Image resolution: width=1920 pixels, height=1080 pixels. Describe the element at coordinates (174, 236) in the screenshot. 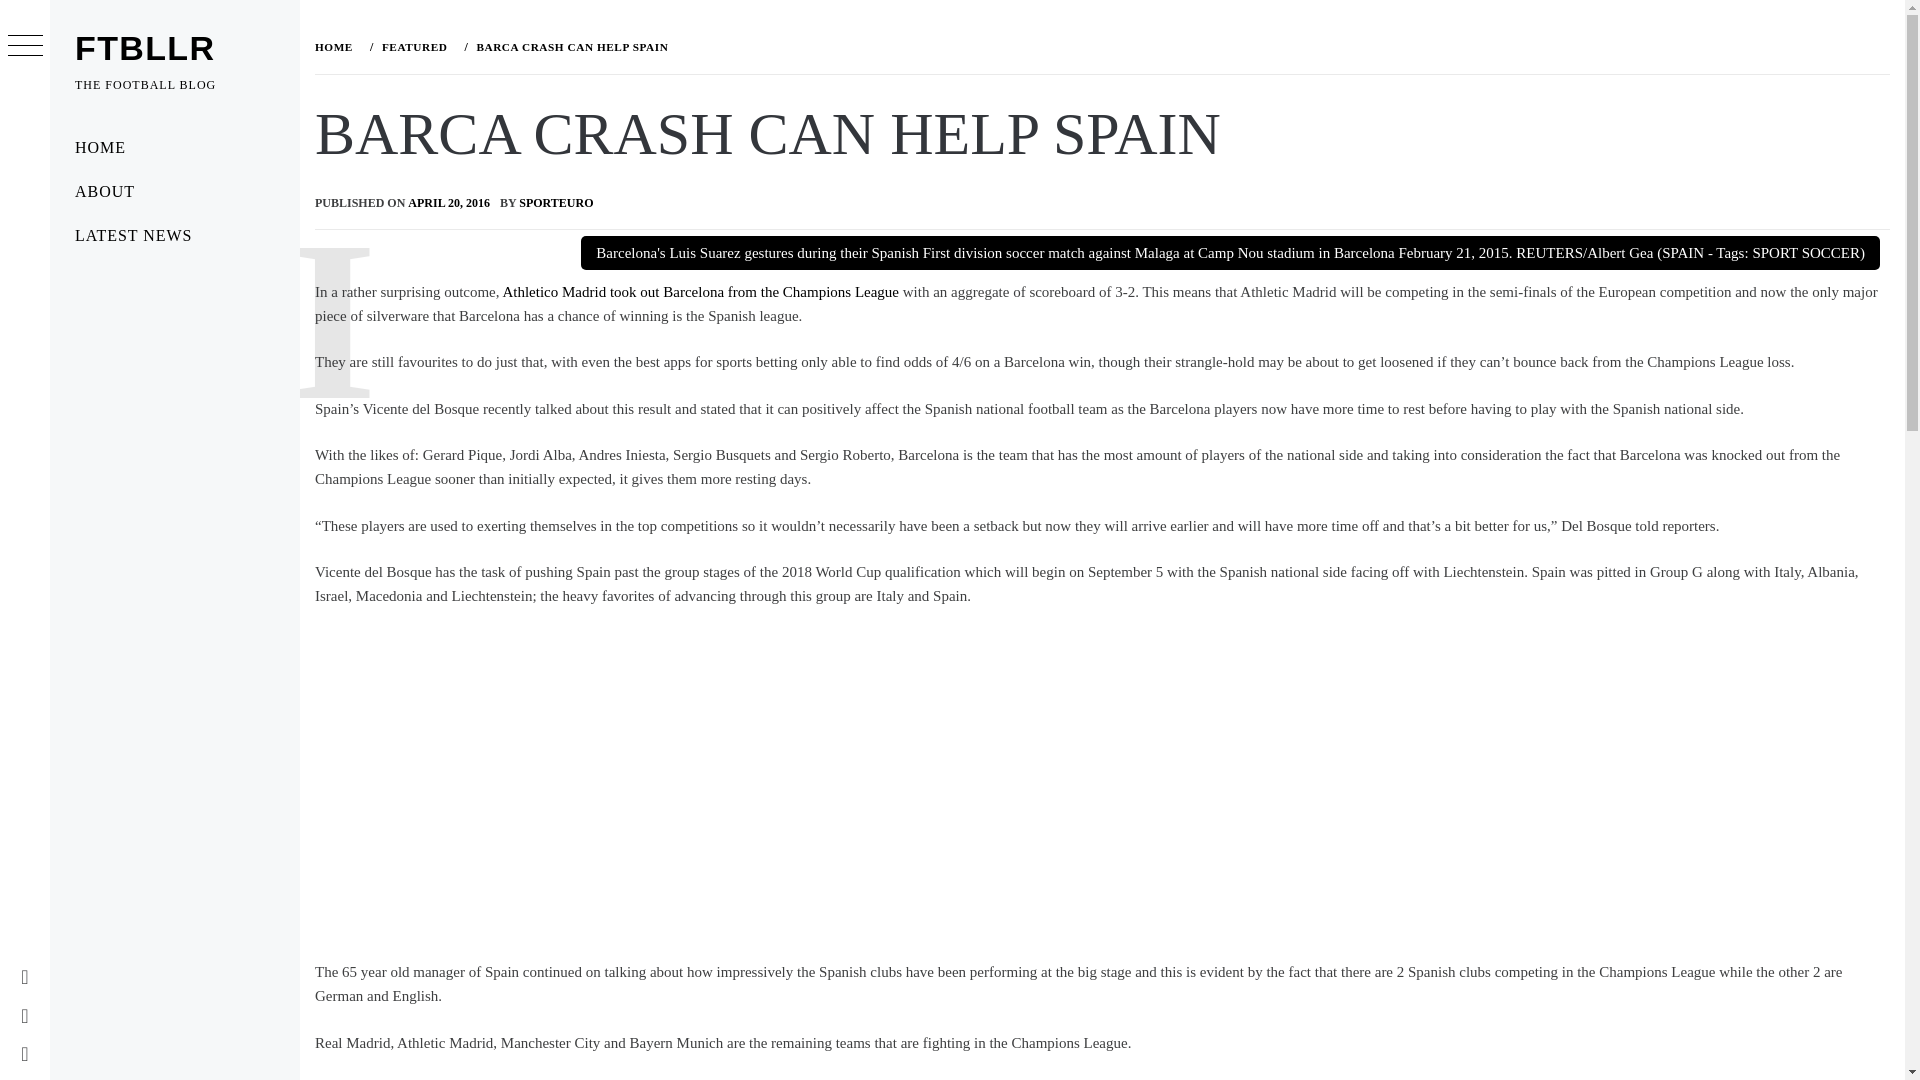

I see `LATEST NEWS` at that location.